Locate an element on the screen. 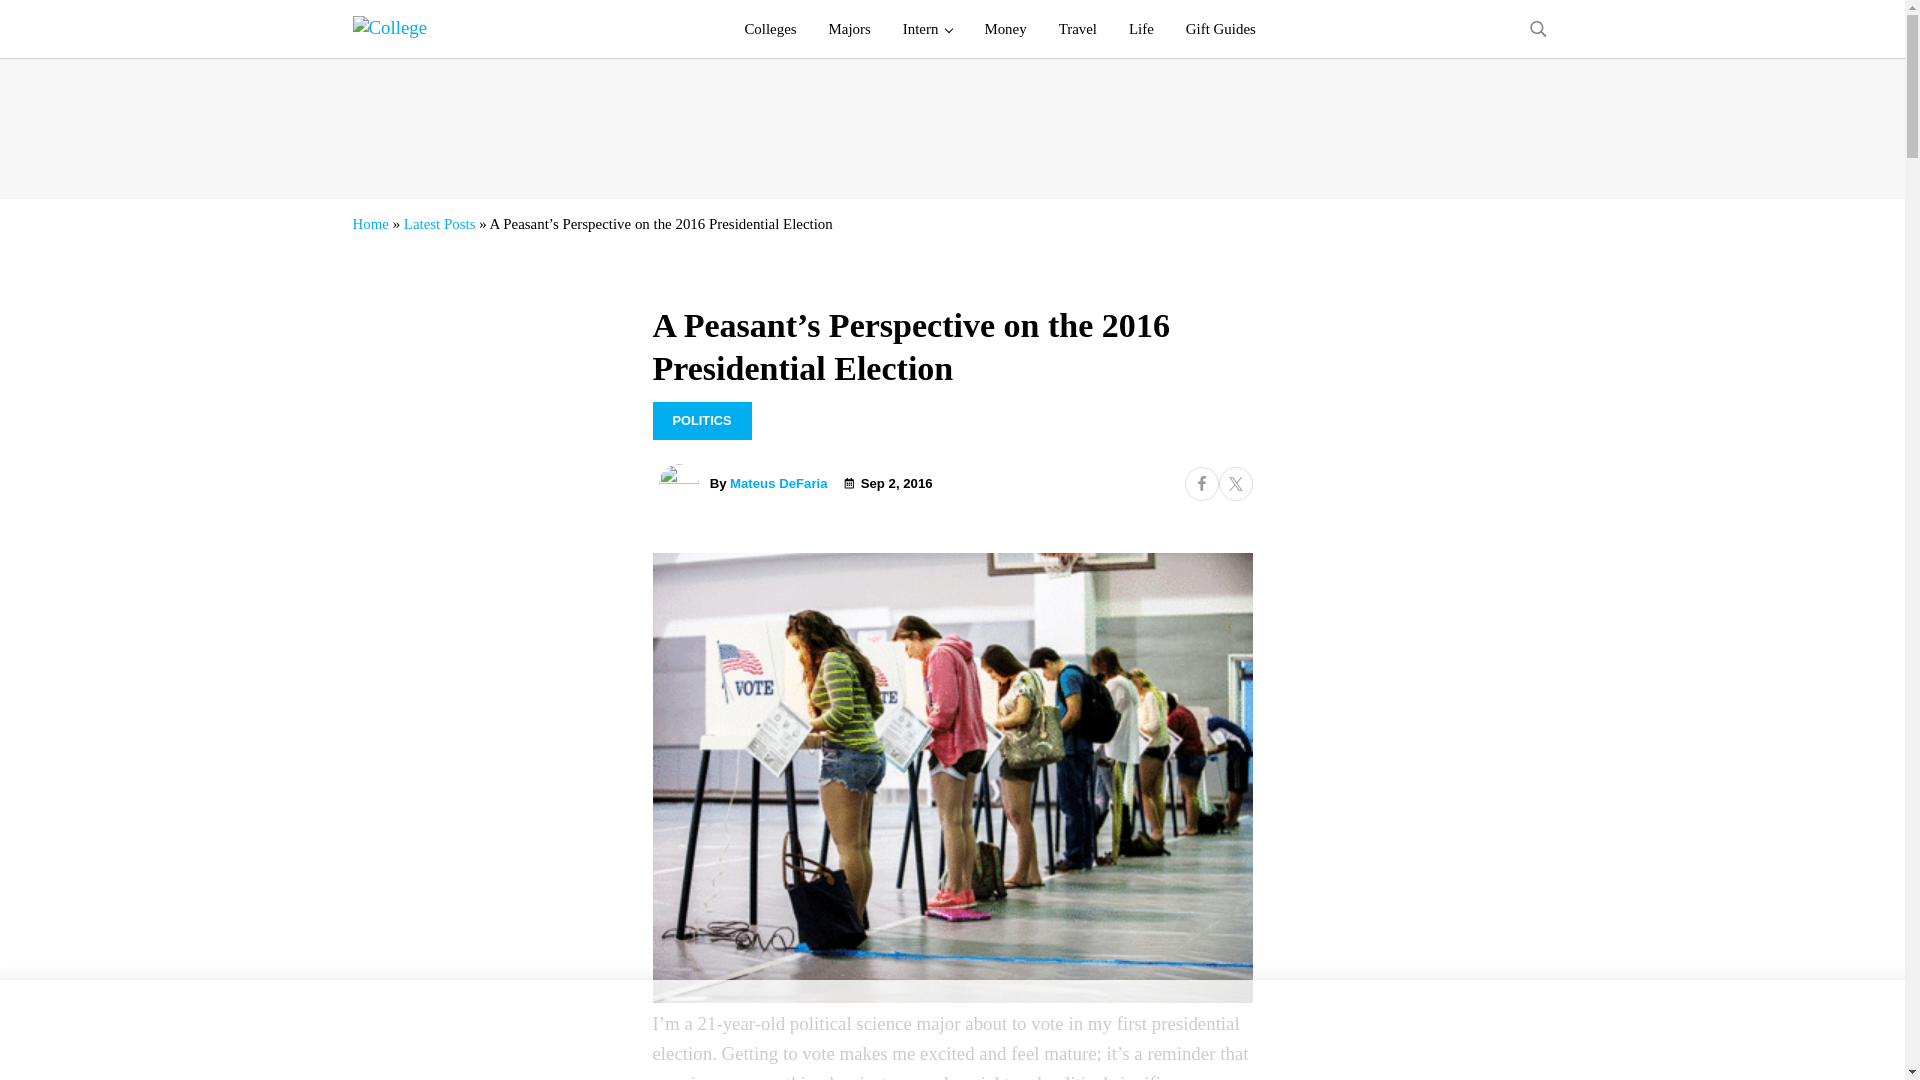 This screenshot has height=1080, width=1920. Majors is located at coordinates (850, 29).